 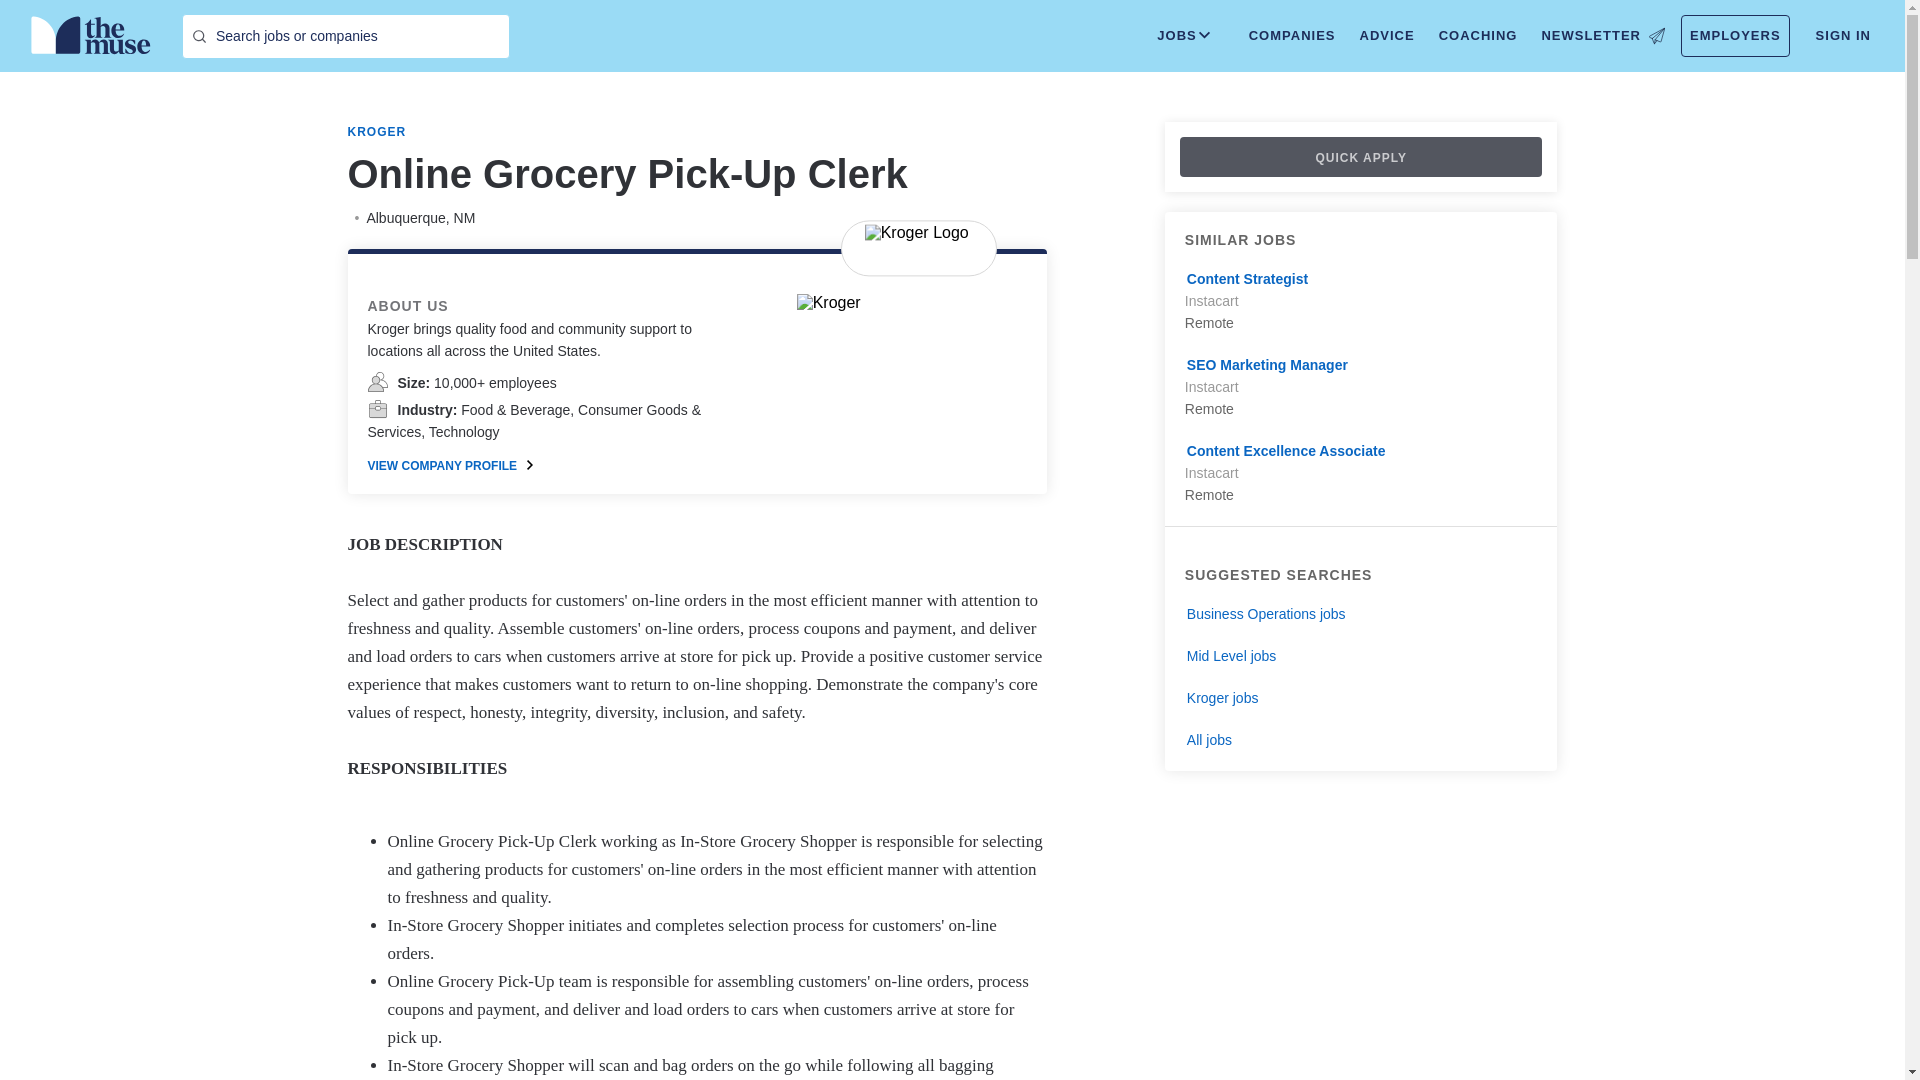 What do you see at coordinates (377, 132) in the screenshot?
I see `KROGER` at bounding box center [377, 132].